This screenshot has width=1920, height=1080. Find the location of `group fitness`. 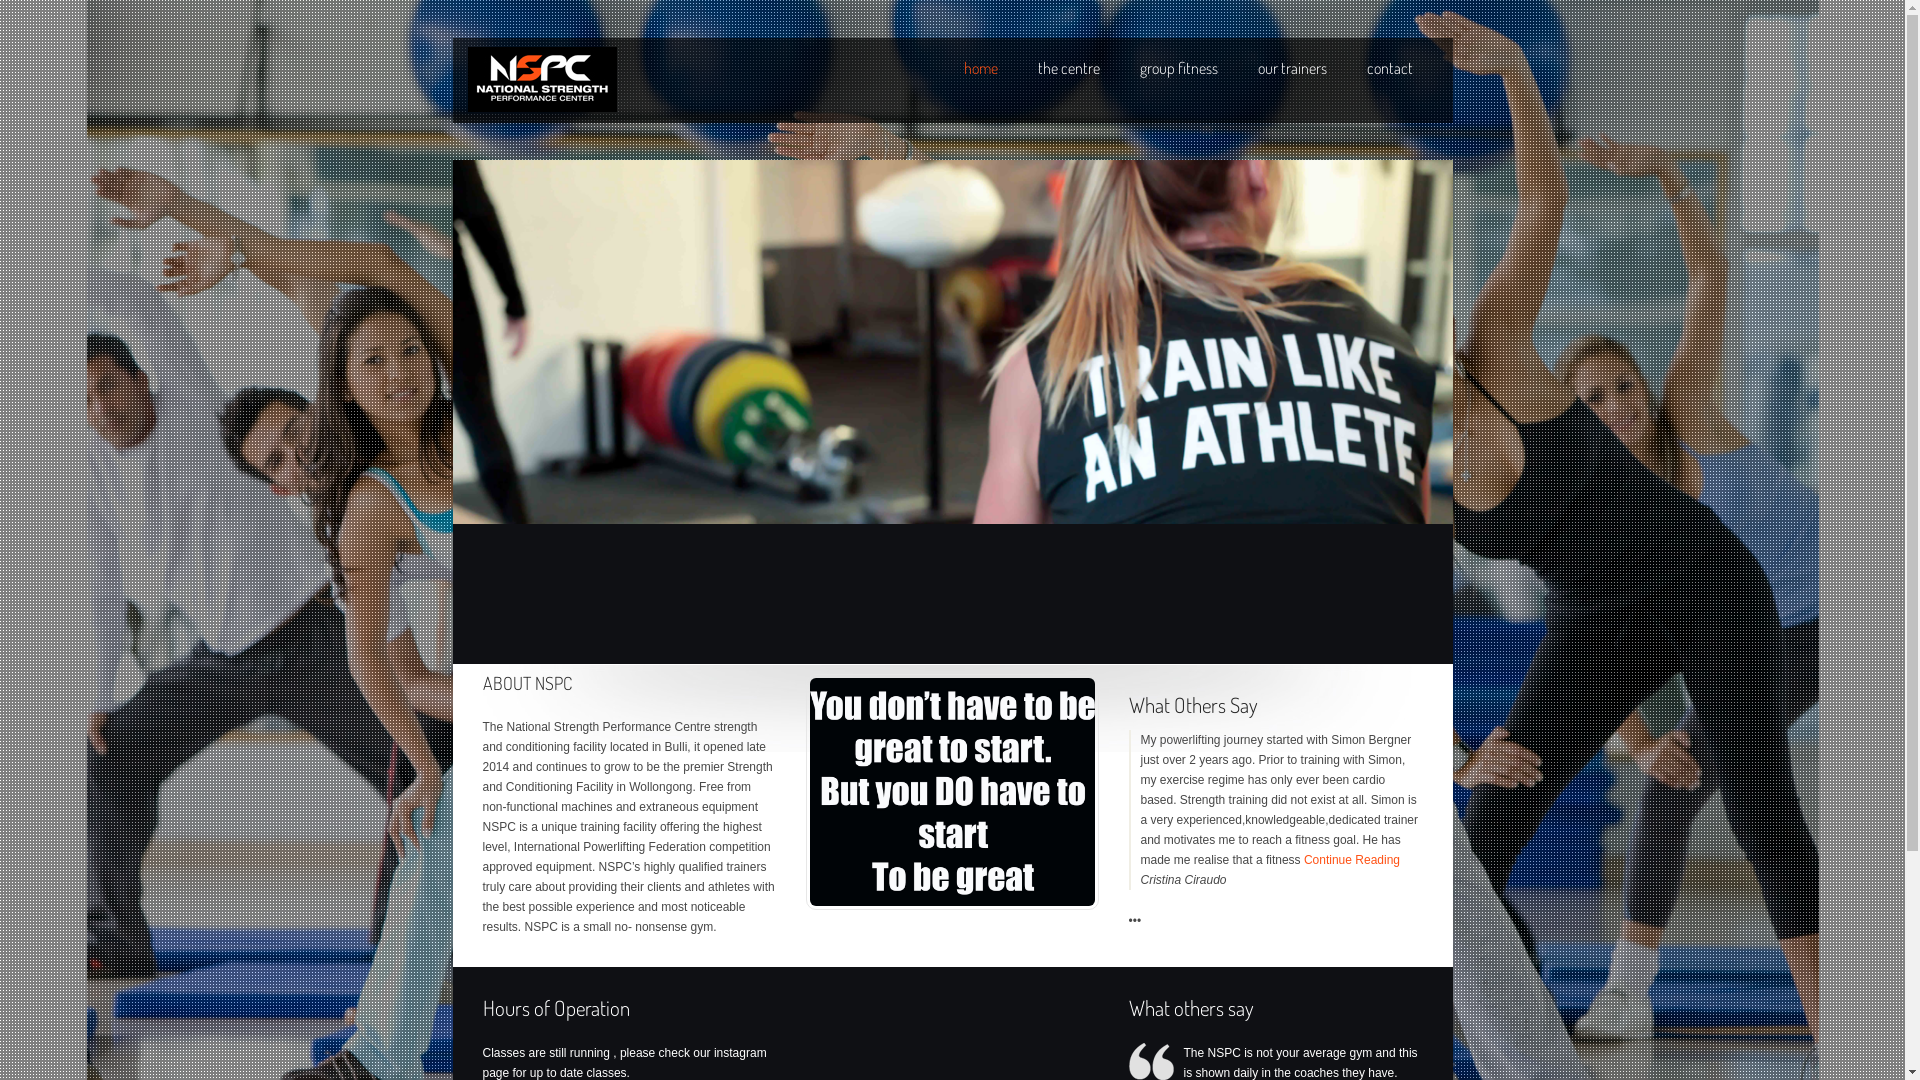

group fitness is located at coordinates (1179, 68).